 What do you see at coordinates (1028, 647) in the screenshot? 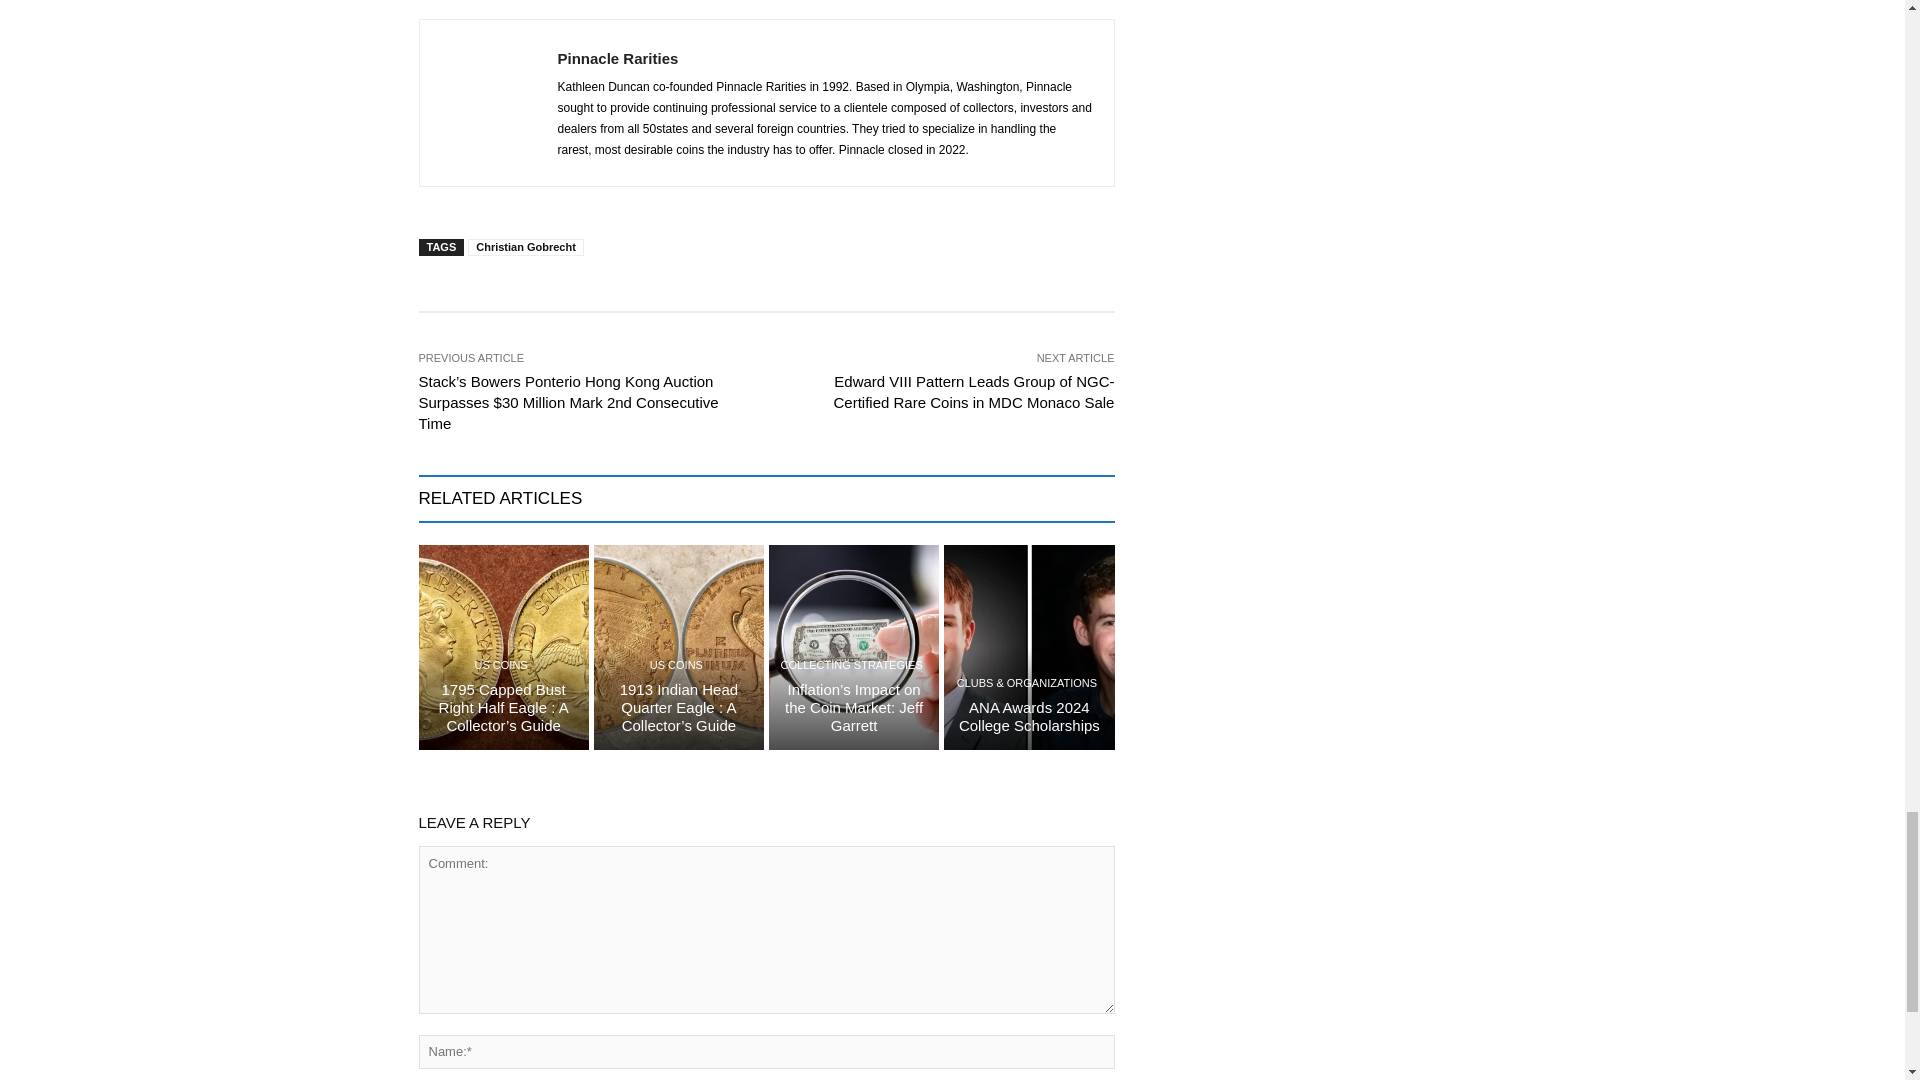
I see `ANA Awards 2024 College Scholarships` at bounding box center [1028, 647].